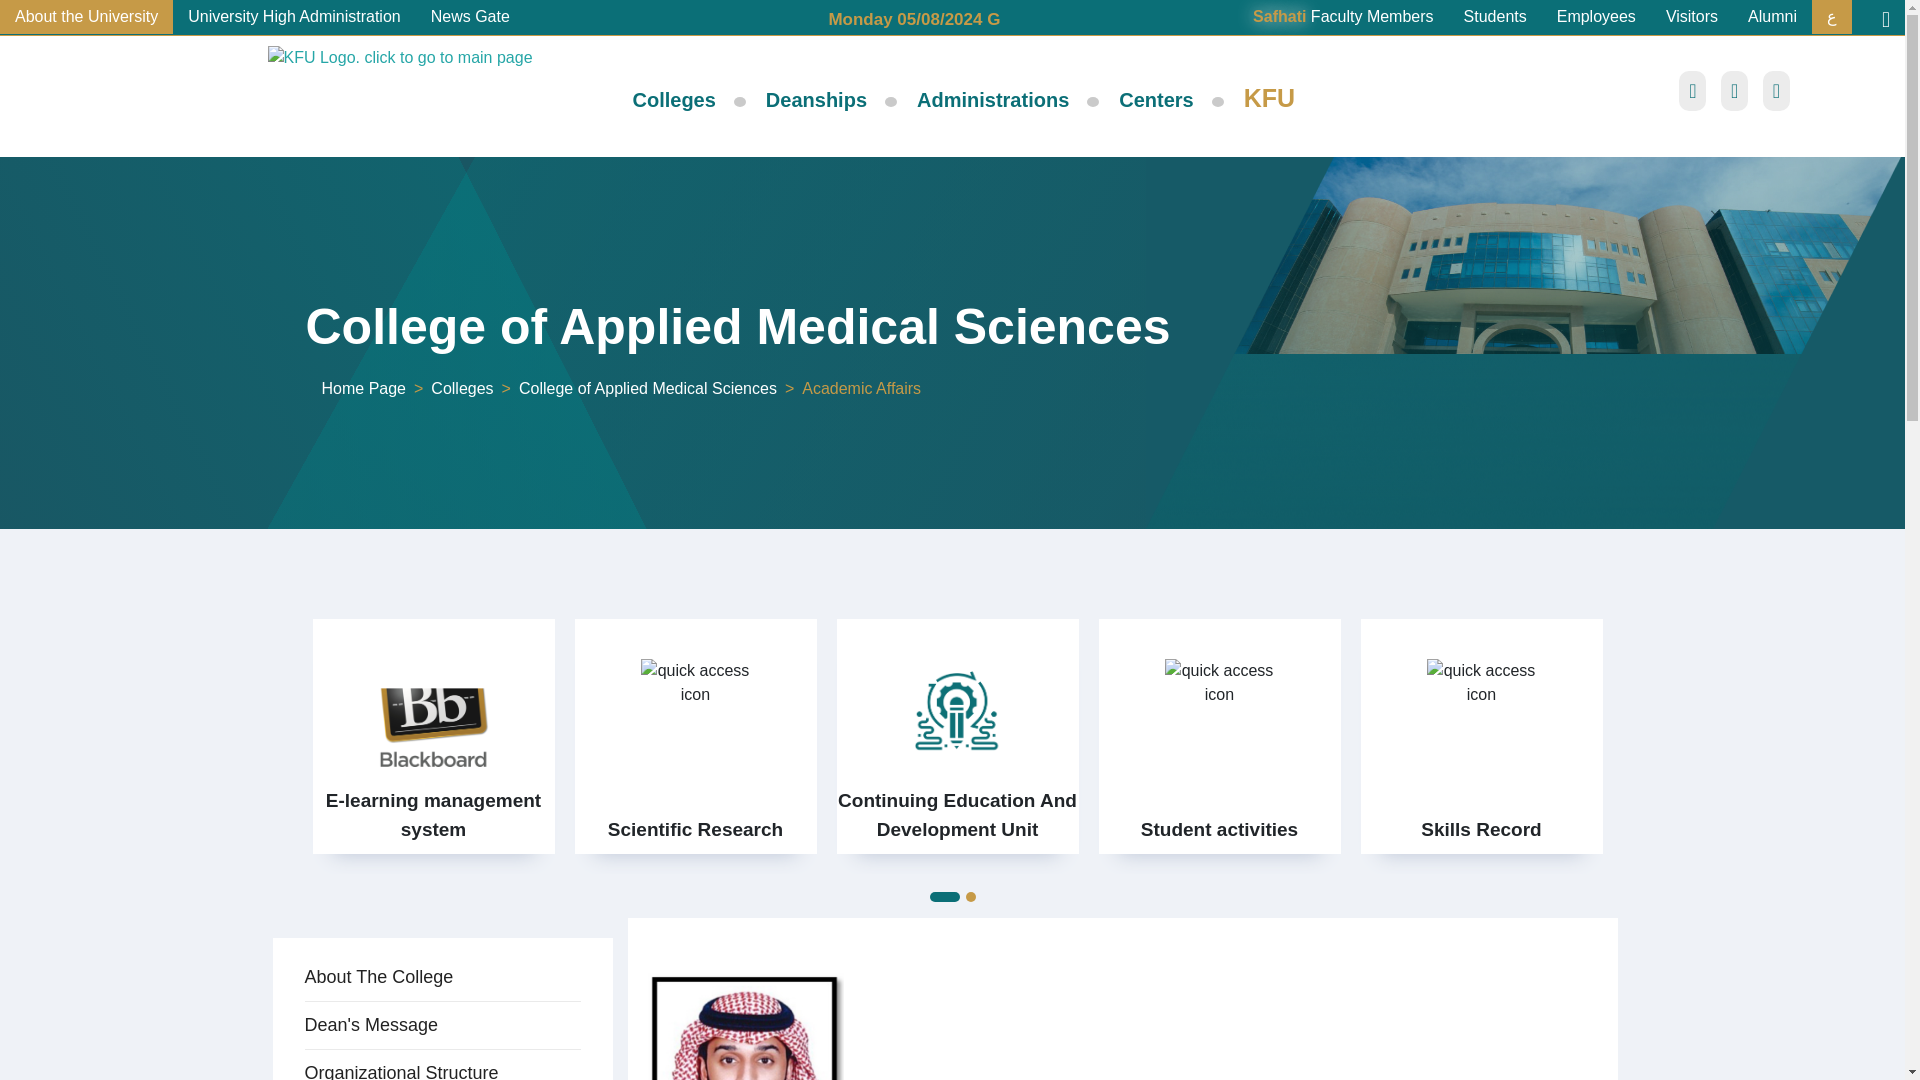 This screenshot has height=1080, width=1920. What do you see at coordinates (428, 93) in the screenshot?
I see `King Faisal University Logo` at bounding box center [428, 93].